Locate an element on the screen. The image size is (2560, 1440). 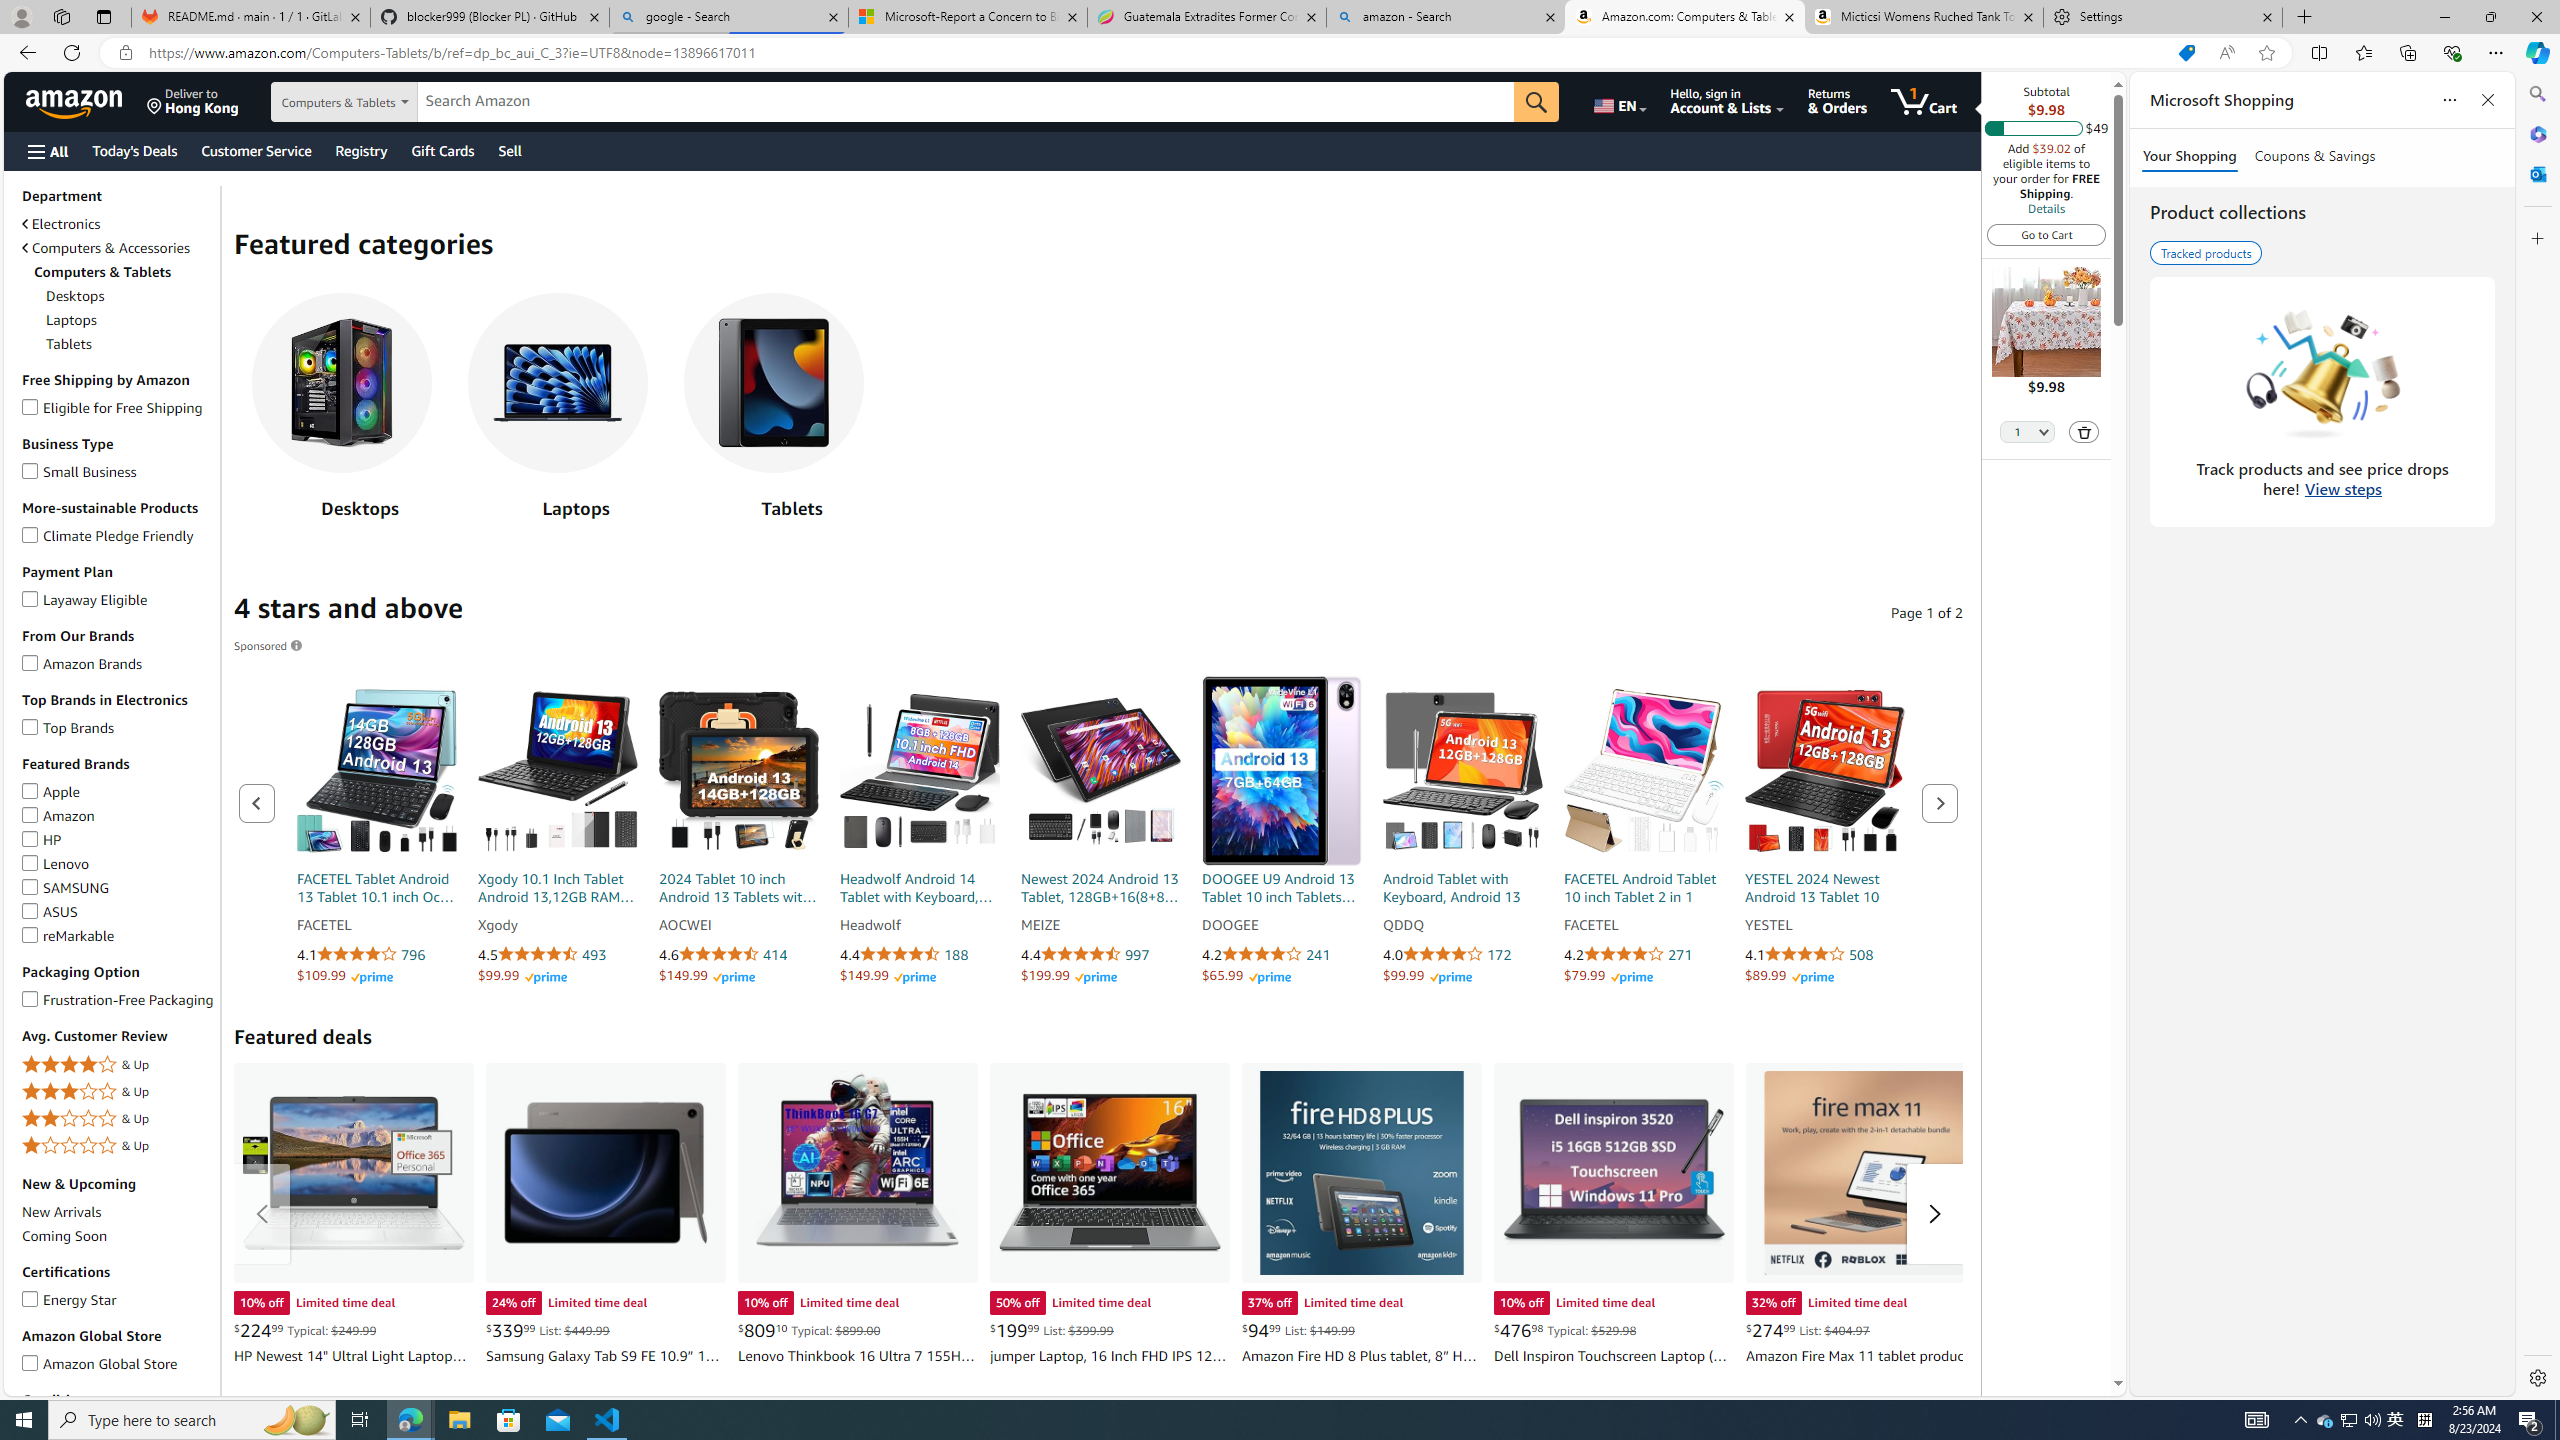
Energy StarEnergy Star is located at coordinates (119, 1300).